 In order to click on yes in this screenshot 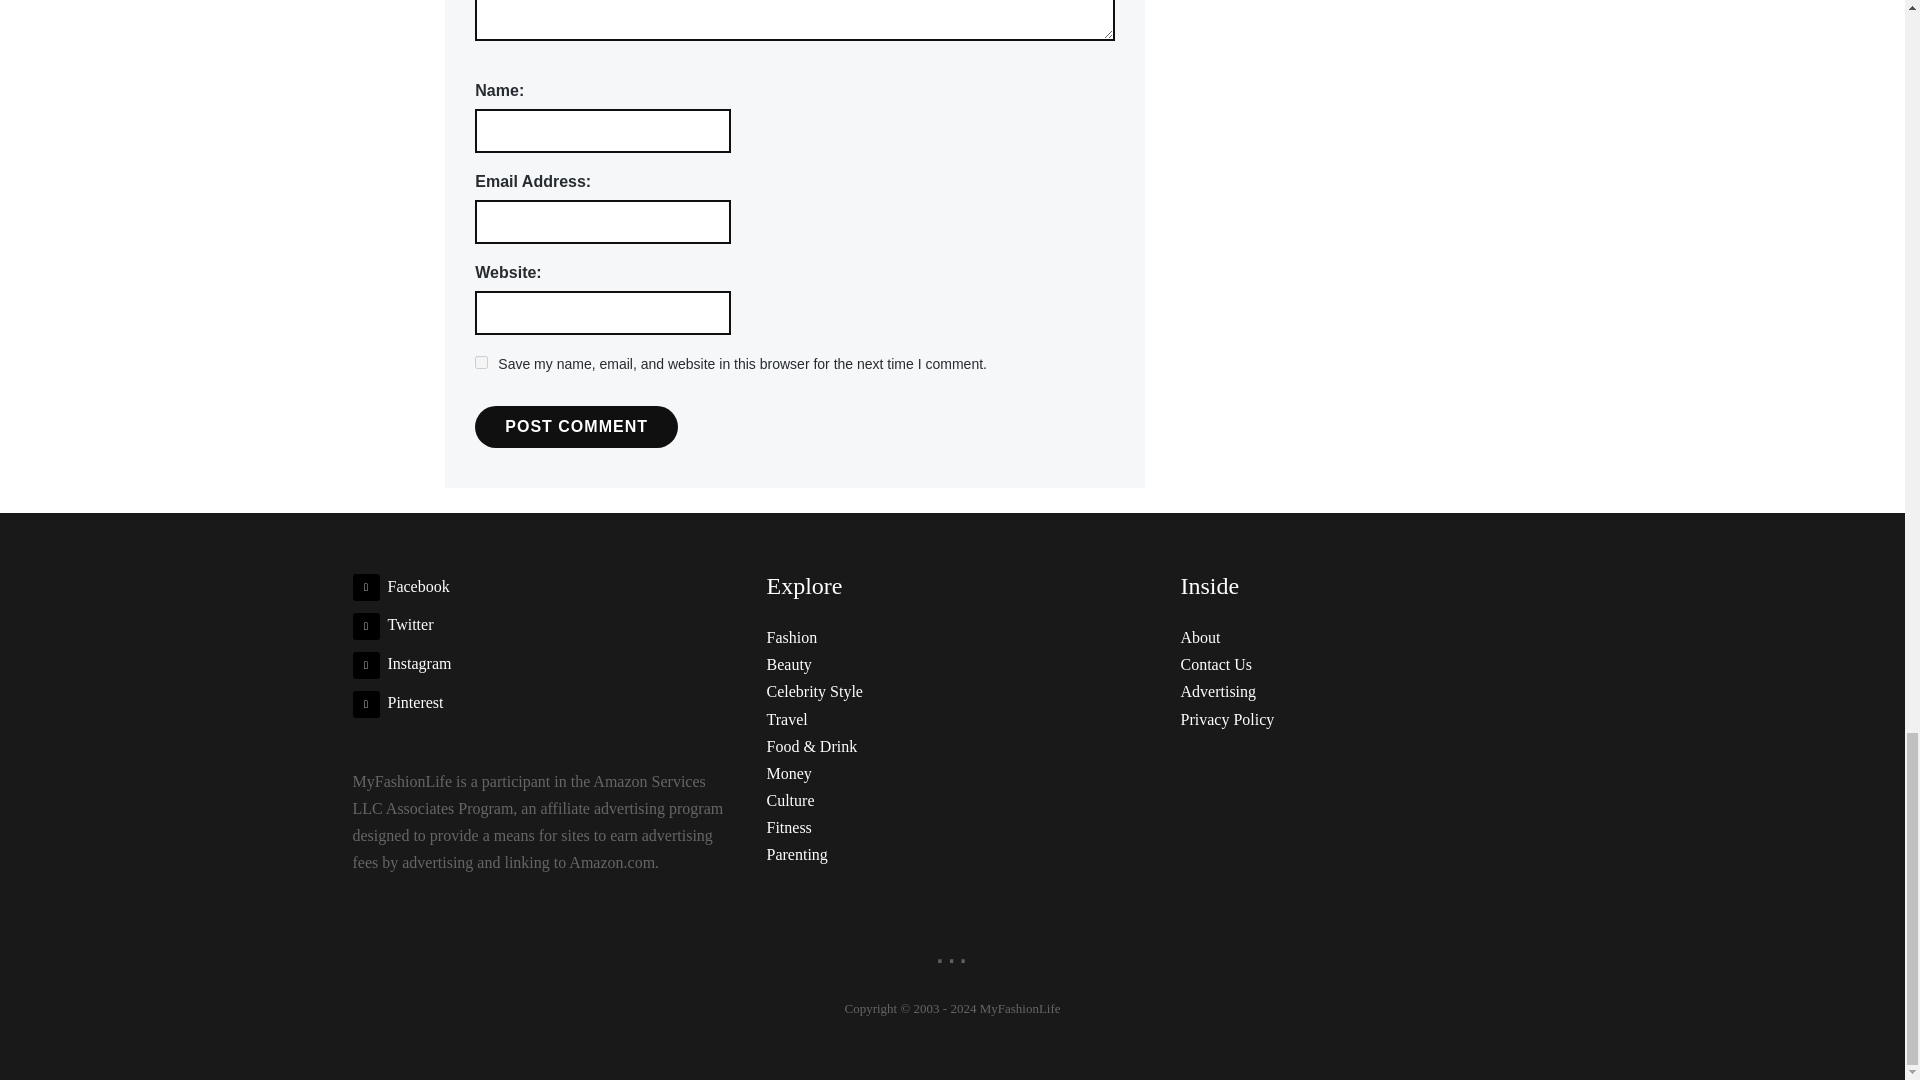, I will do `click(480, 362)`.